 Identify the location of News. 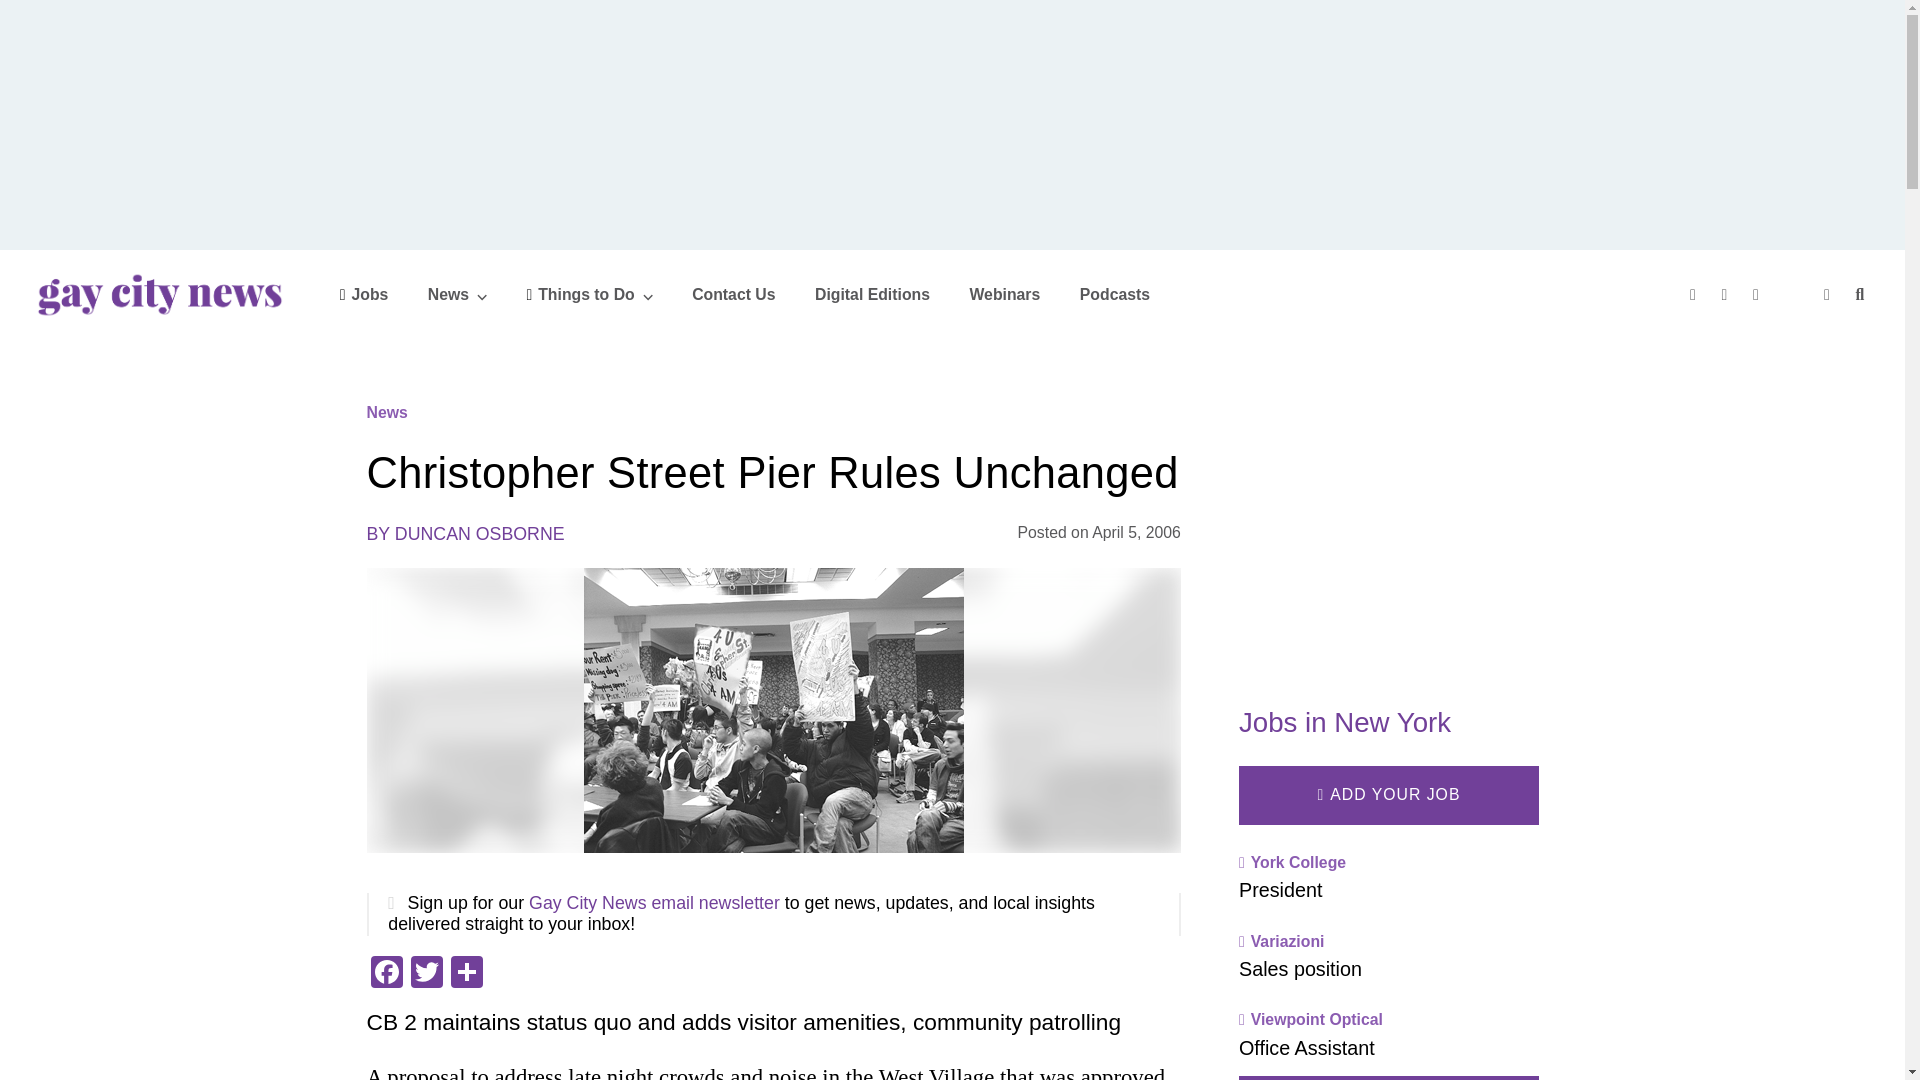
(458, 294).